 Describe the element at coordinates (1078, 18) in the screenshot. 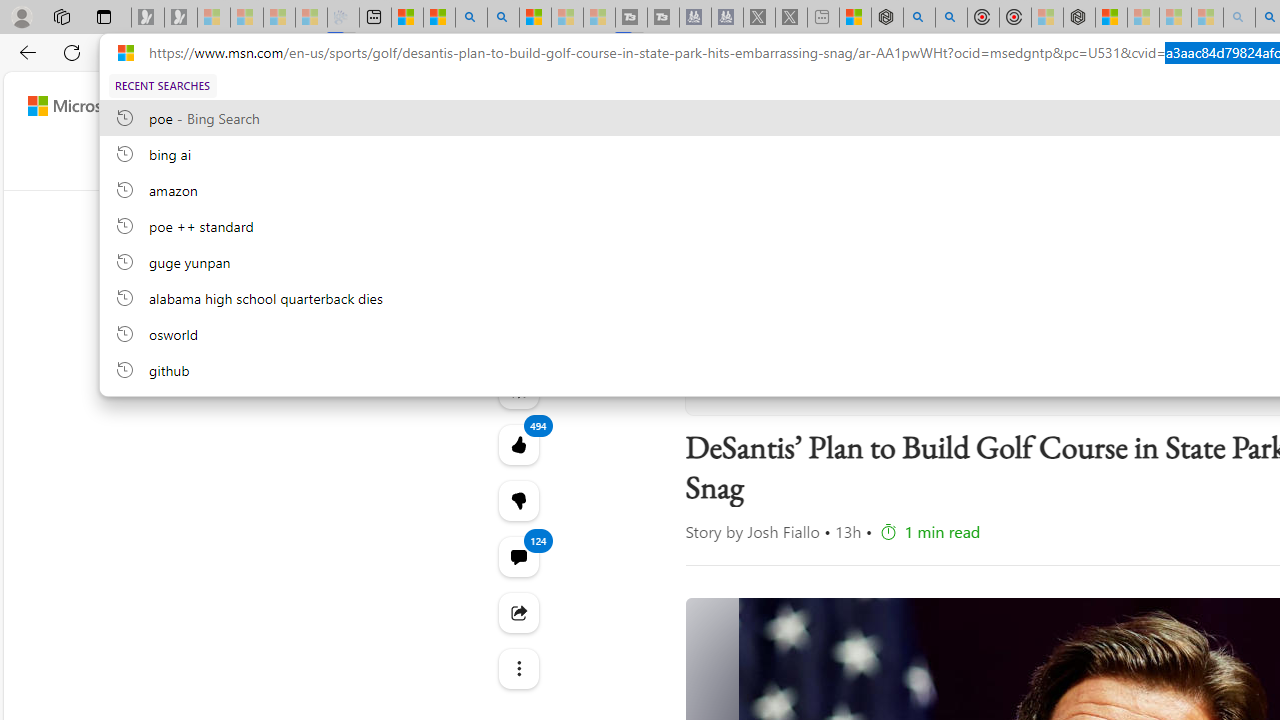

I see `Nordace - Nordace Siena Is Not An Ordinary Backpack` at that location.